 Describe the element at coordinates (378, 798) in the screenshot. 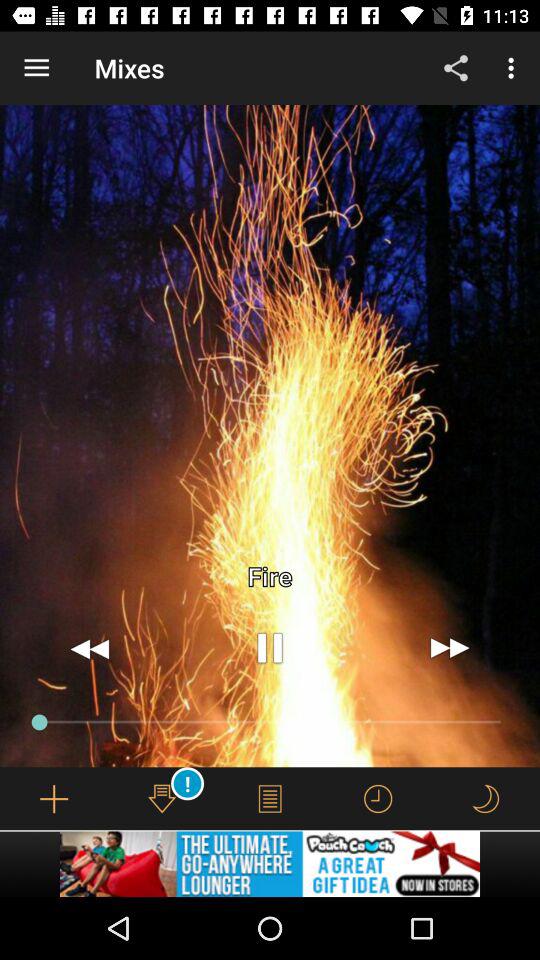

I see `check time` at that location.